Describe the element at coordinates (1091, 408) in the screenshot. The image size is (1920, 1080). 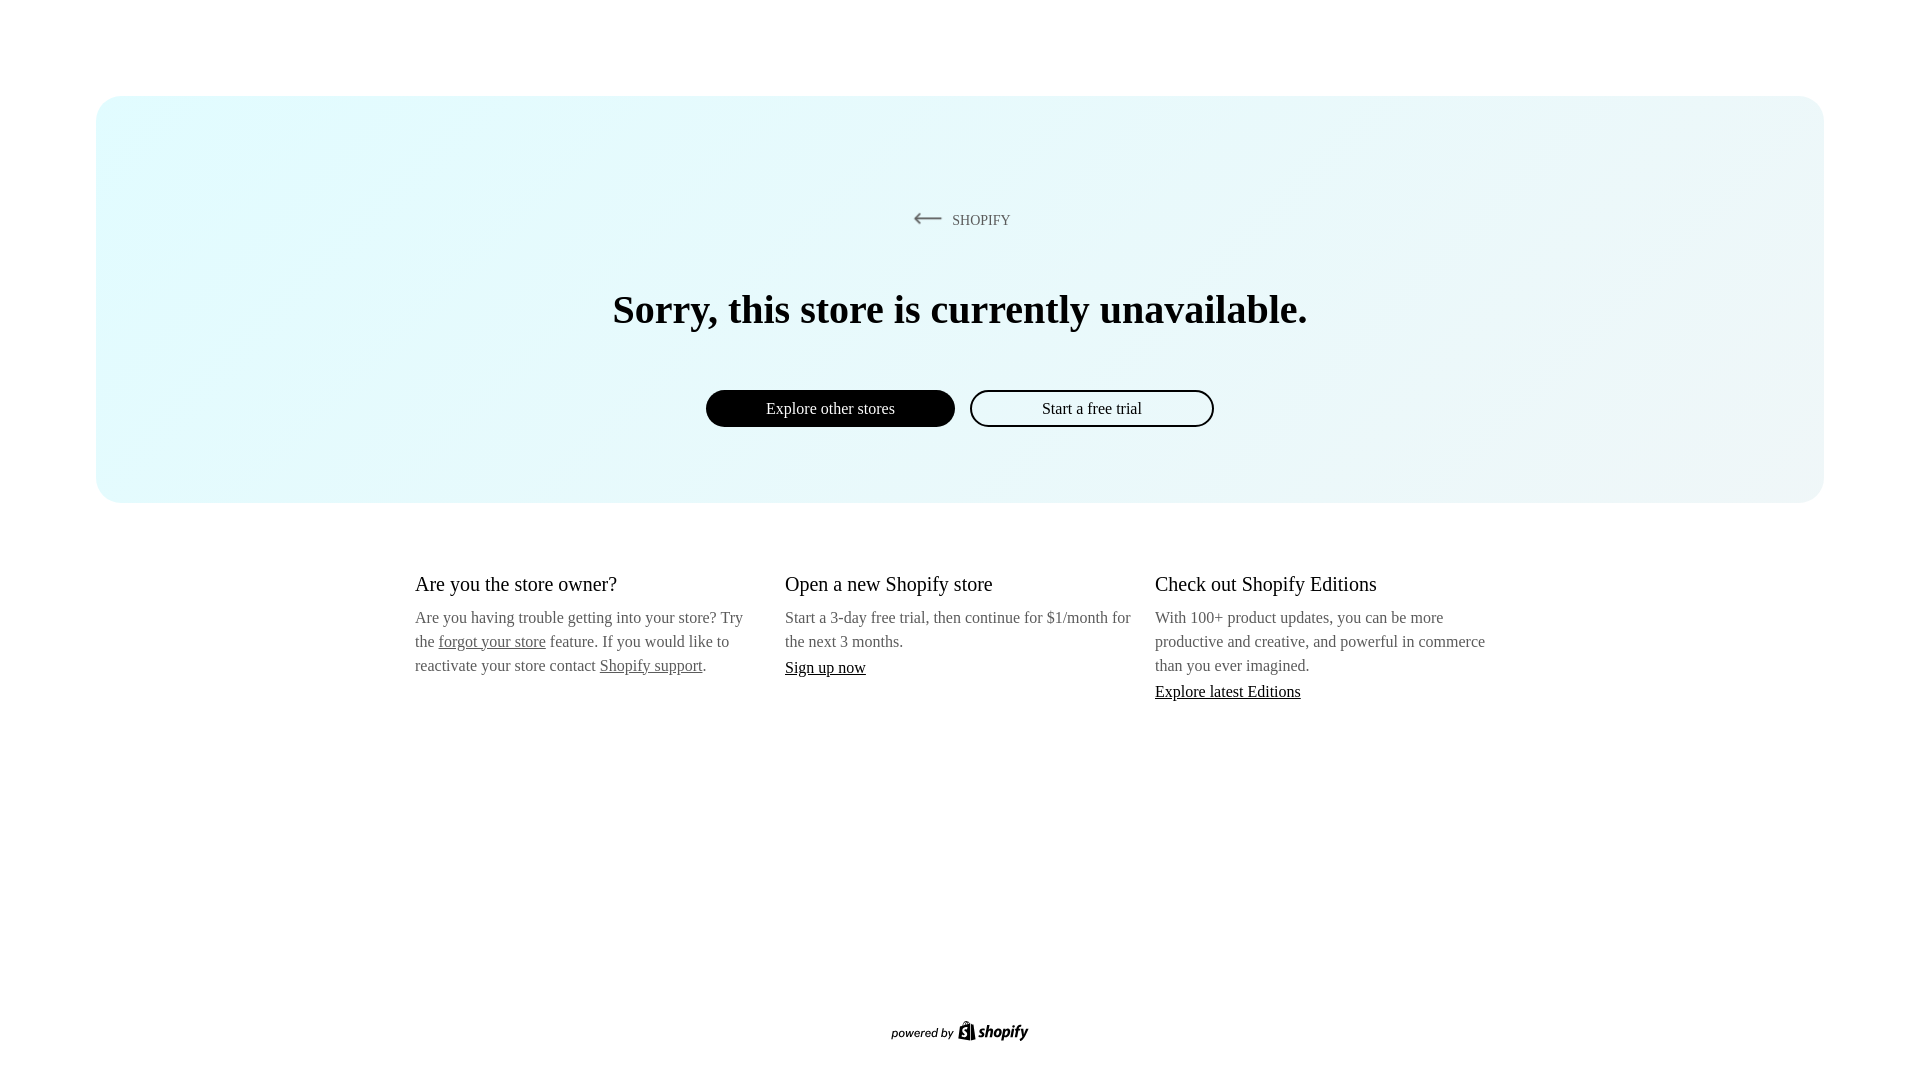
I see `Start a free trial` at that location.